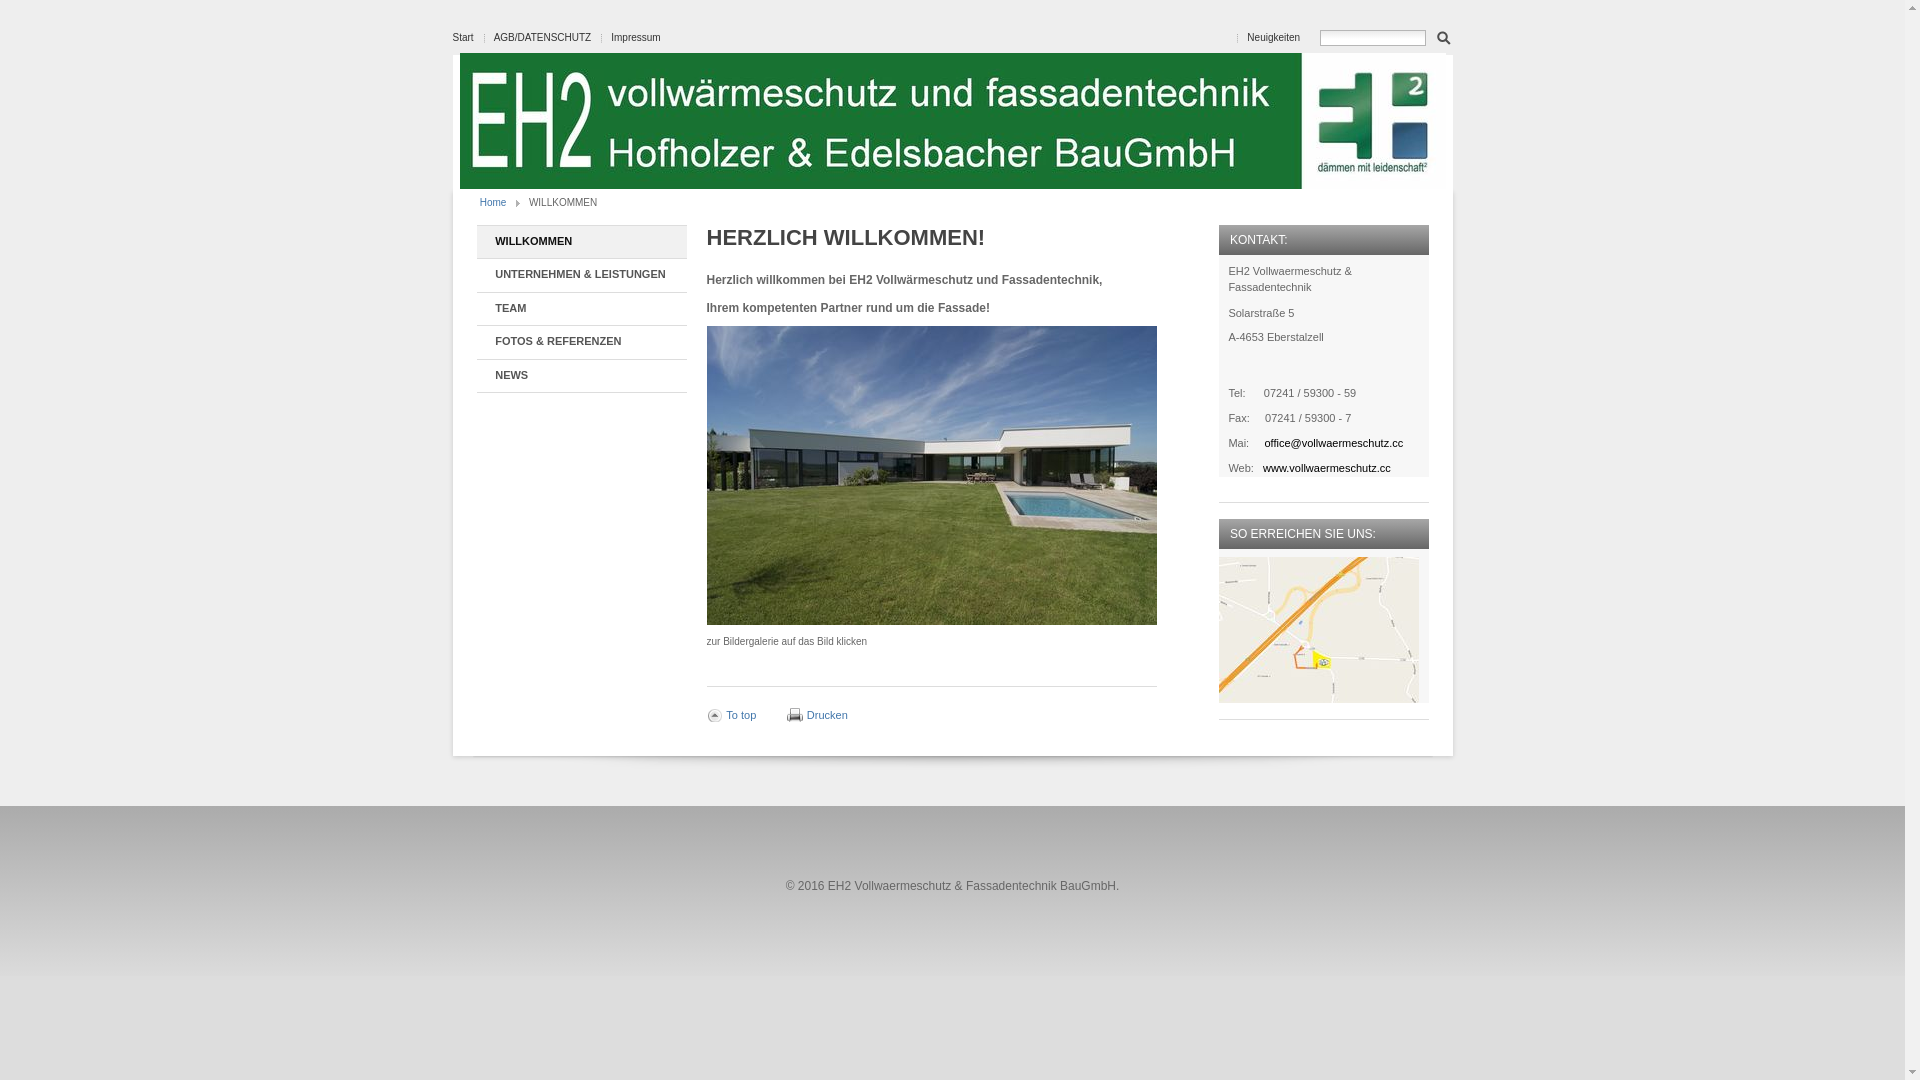 This screenshot has height=1080, width=1920. Describe the element at coordinates (581, 276) in the screenshot. I see `UNTERNEHMEN & LEISTUNGEN` at that location.